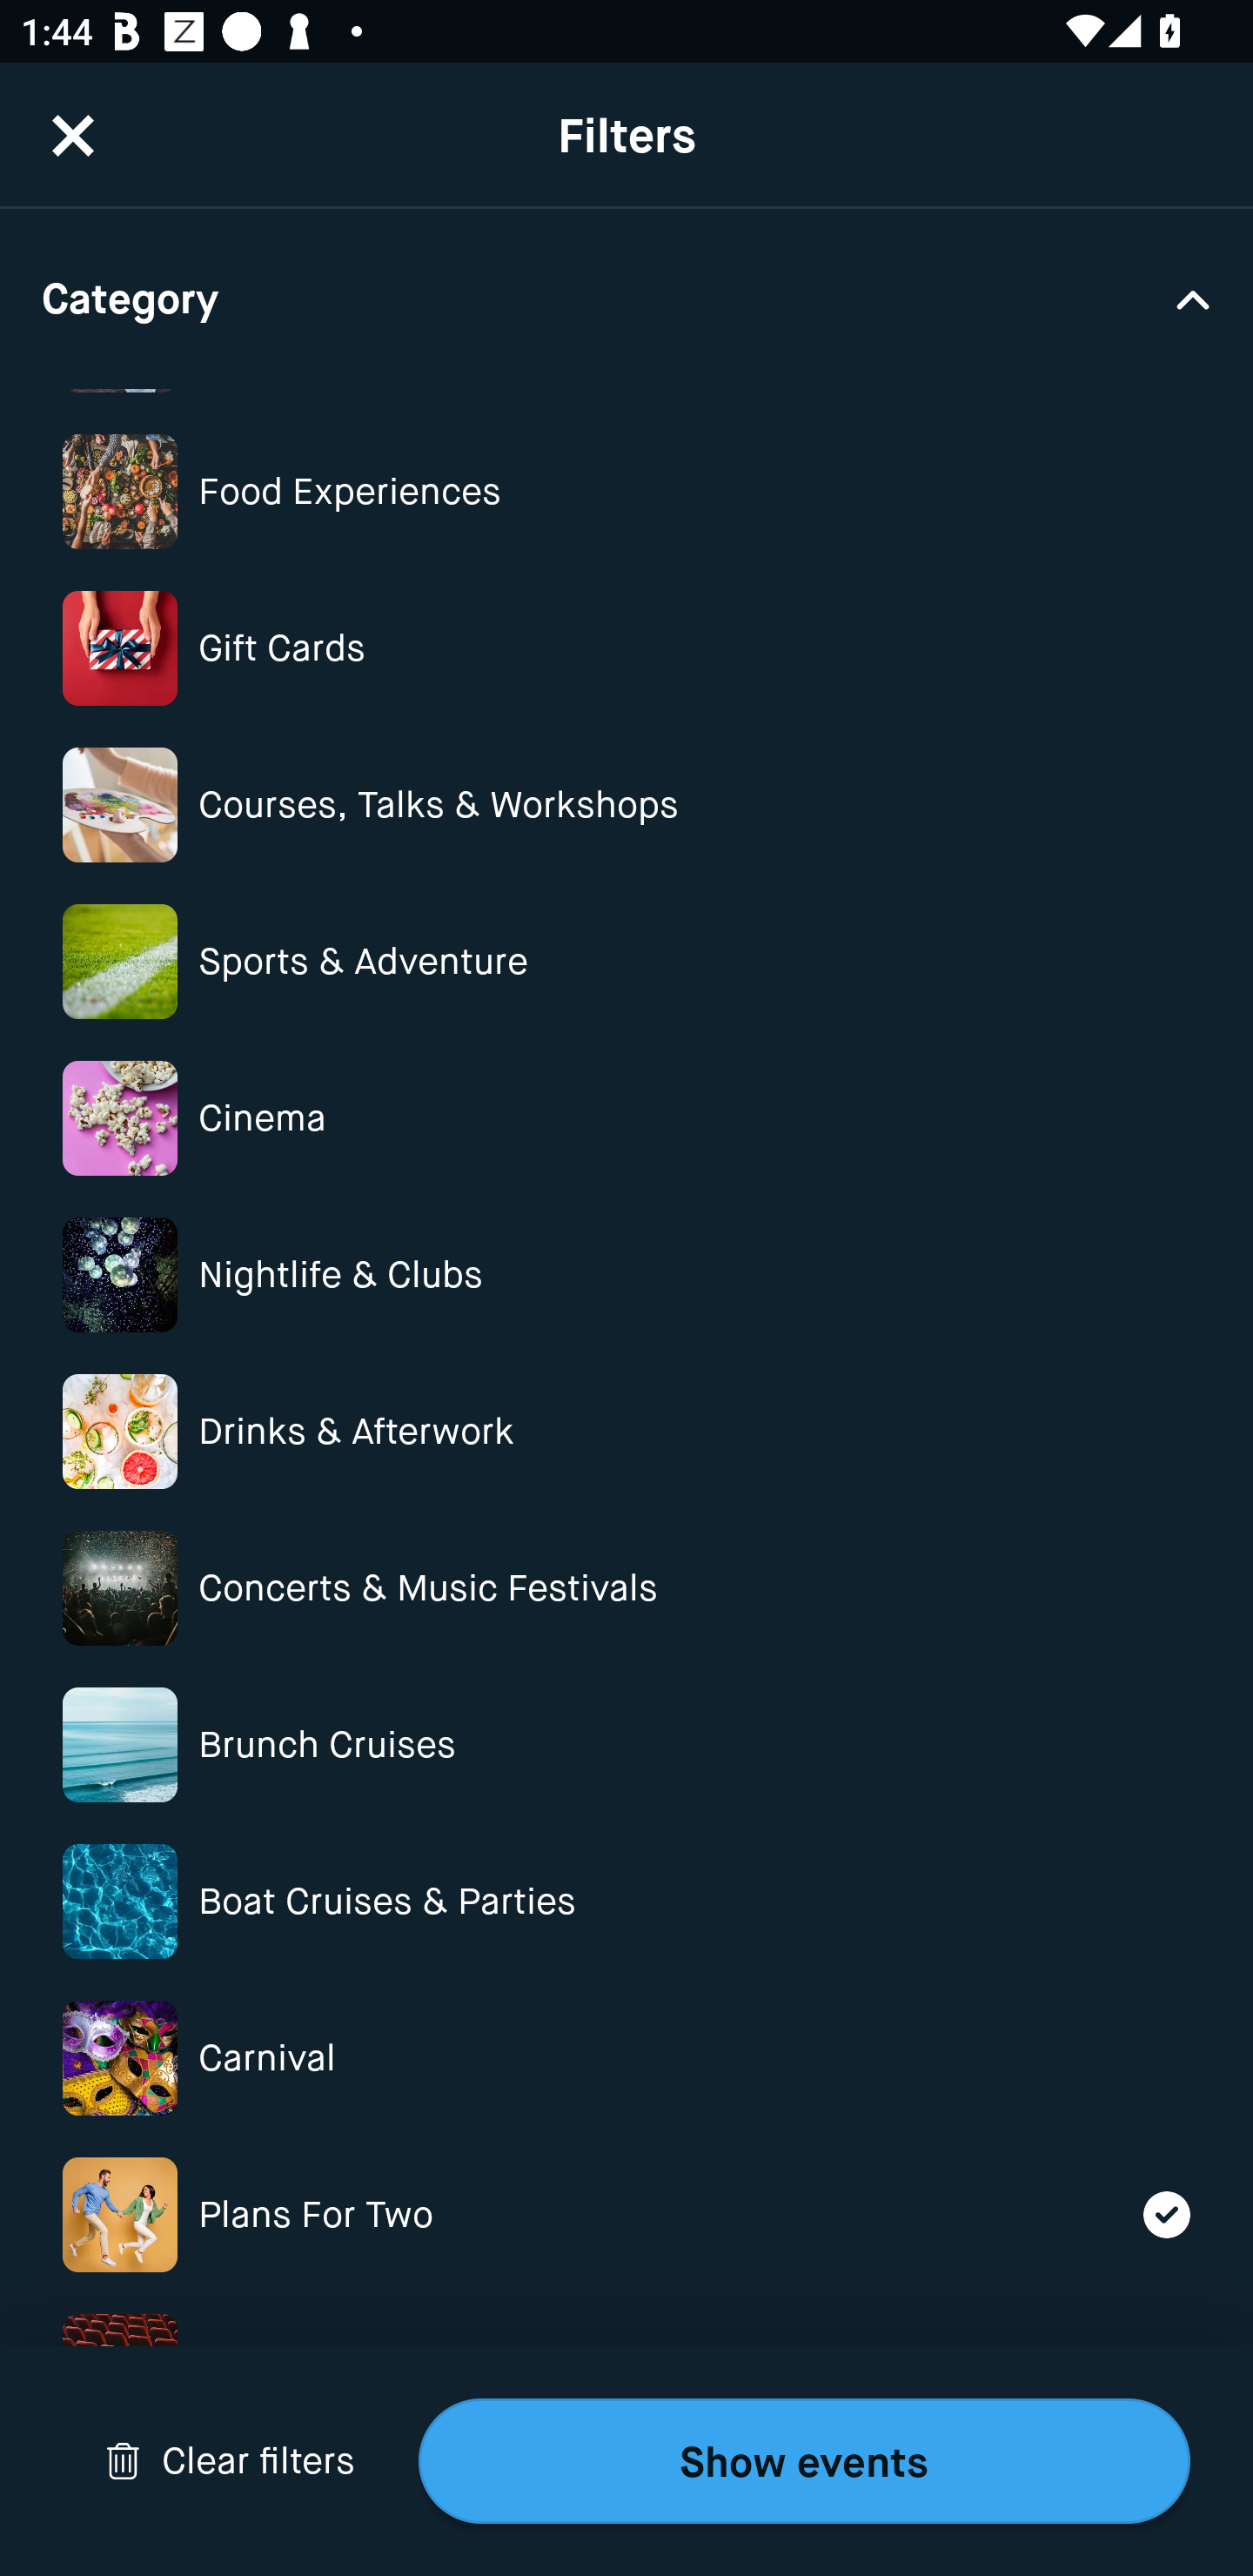 This screenshot has width=1253, height=2576. I want to click on Category Image Cinema, so click(626, 1117).